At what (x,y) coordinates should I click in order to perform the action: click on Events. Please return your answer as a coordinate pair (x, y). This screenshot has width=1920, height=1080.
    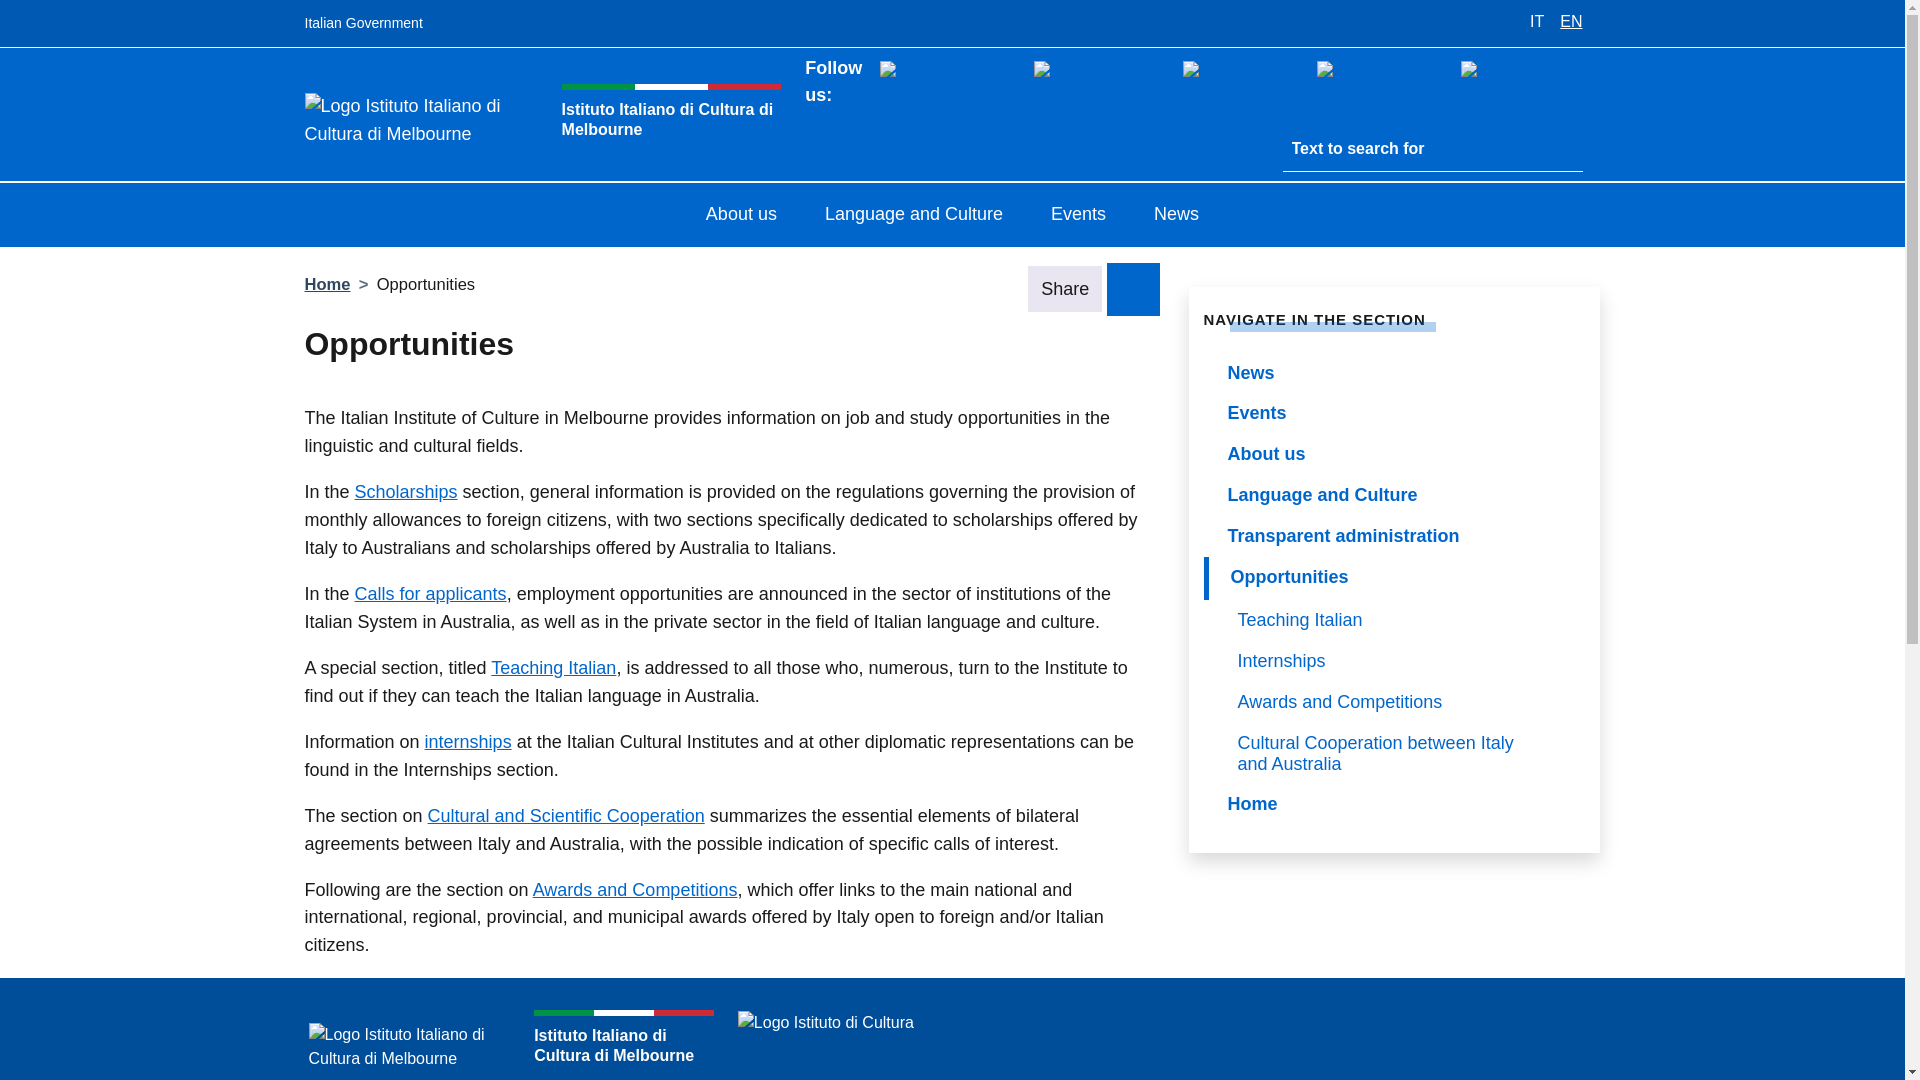
    Looking at the image, I should click on (1394, 414).